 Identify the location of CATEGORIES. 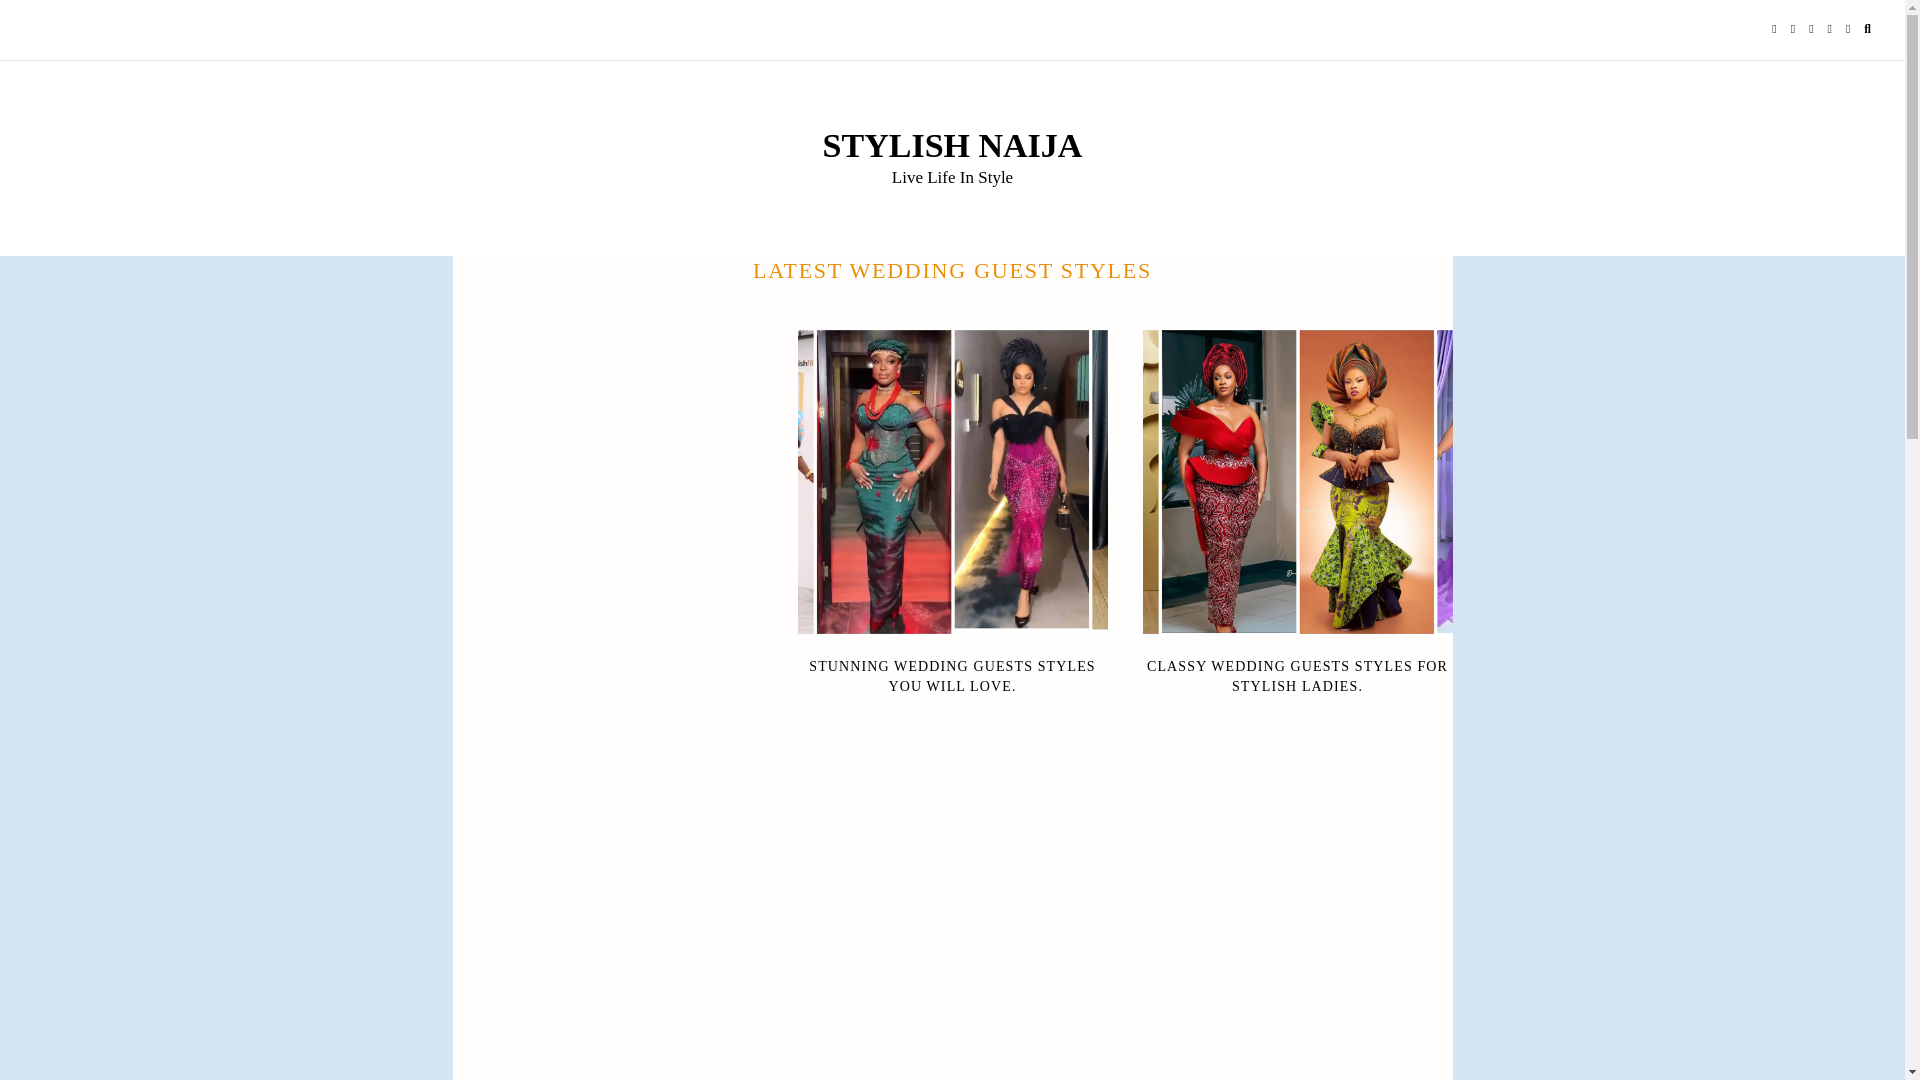
(360, 30).